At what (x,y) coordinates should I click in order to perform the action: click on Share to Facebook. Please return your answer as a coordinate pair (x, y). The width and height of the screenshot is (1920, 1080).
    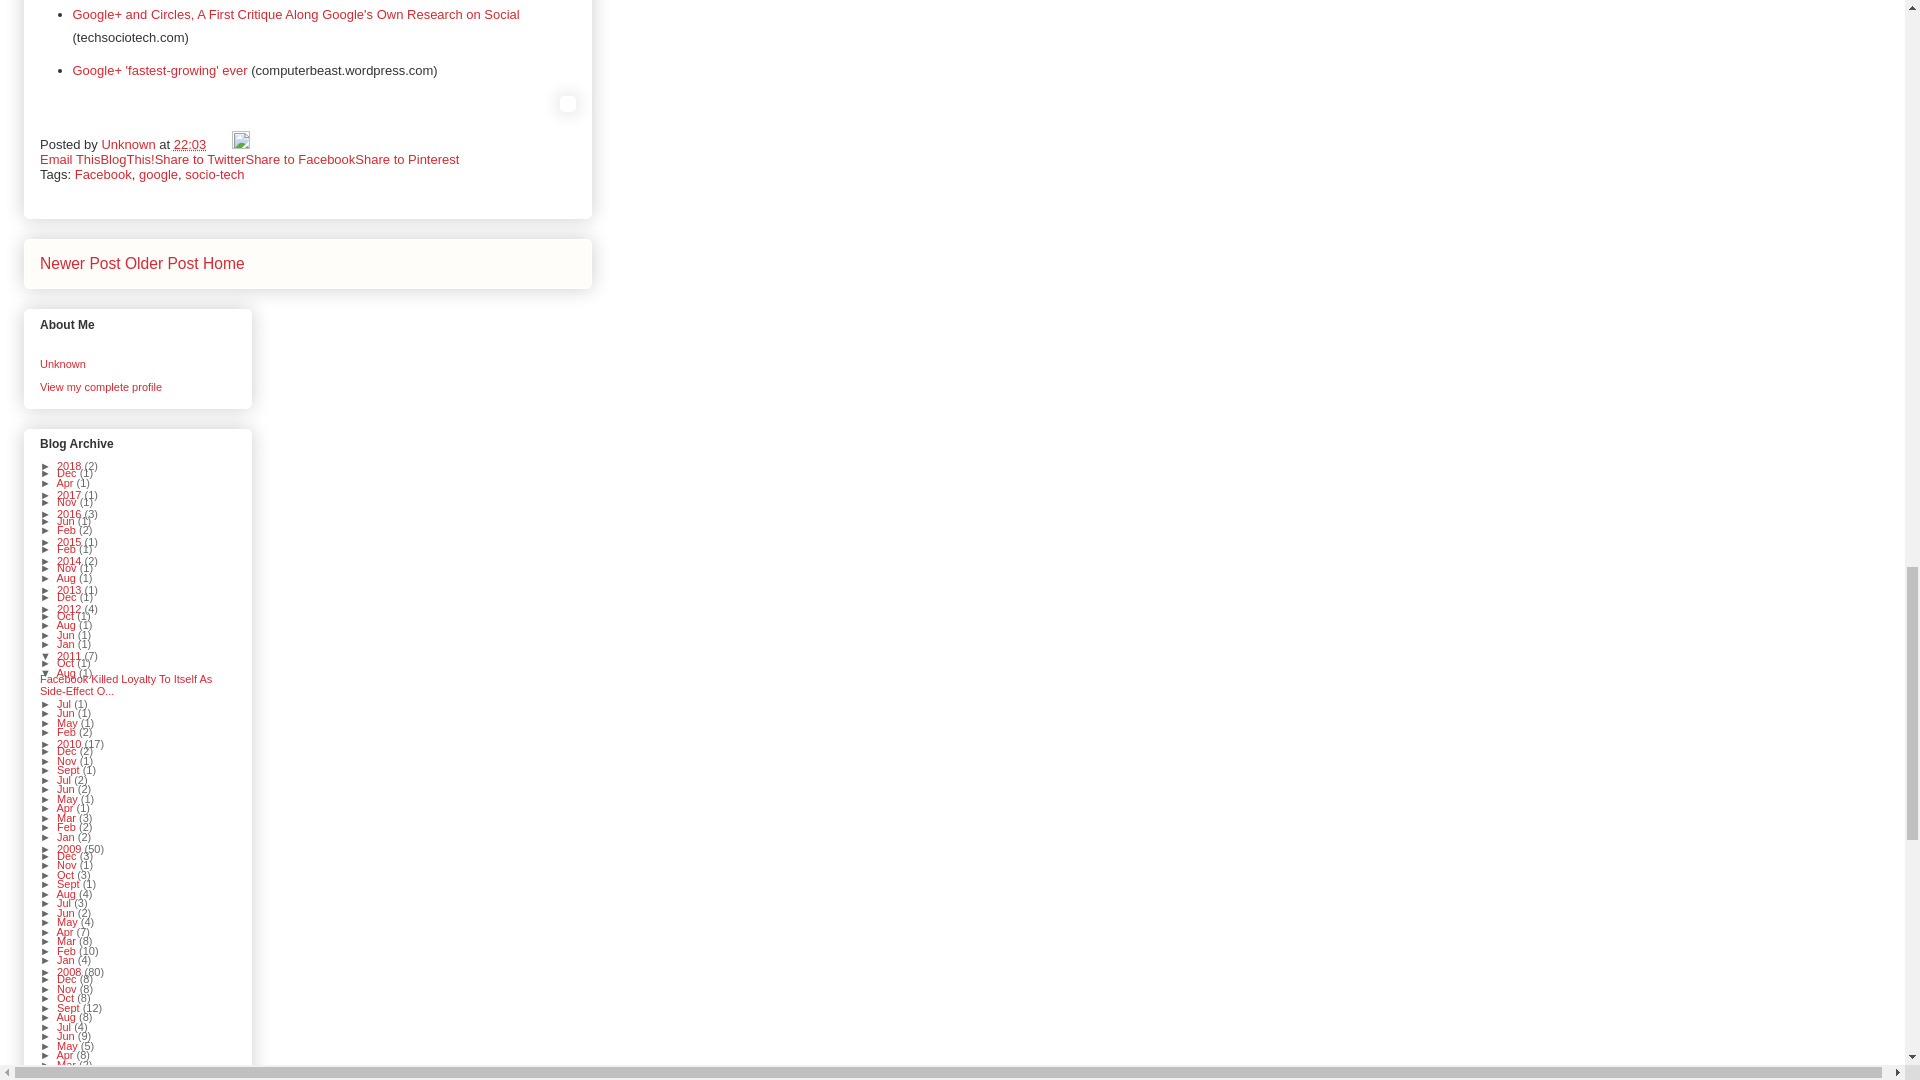
    Looking at the image, I should click on (300, 160).